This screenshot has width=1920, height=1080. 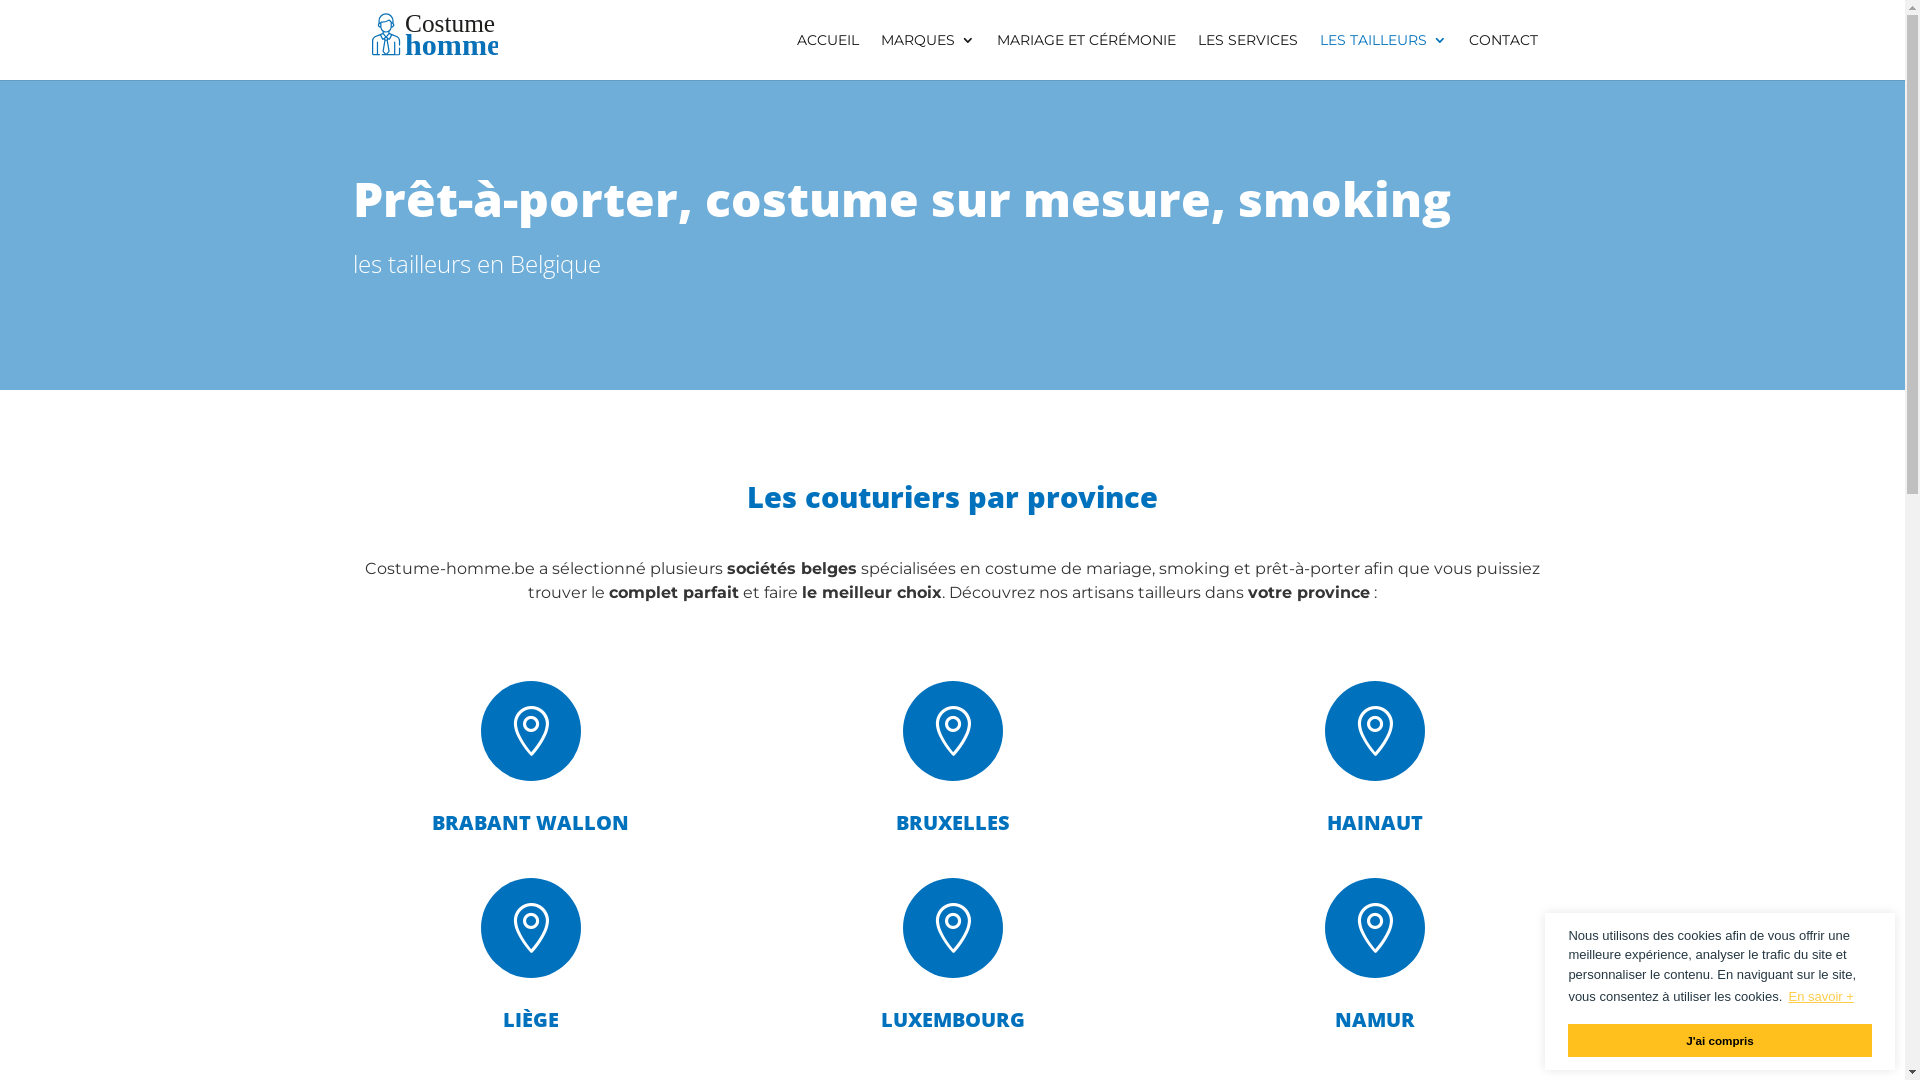 What do you see at coordinates (1384, 56) in the screenshot?
I see `LES TAILLEURS` at bounding box center [1384, 56].